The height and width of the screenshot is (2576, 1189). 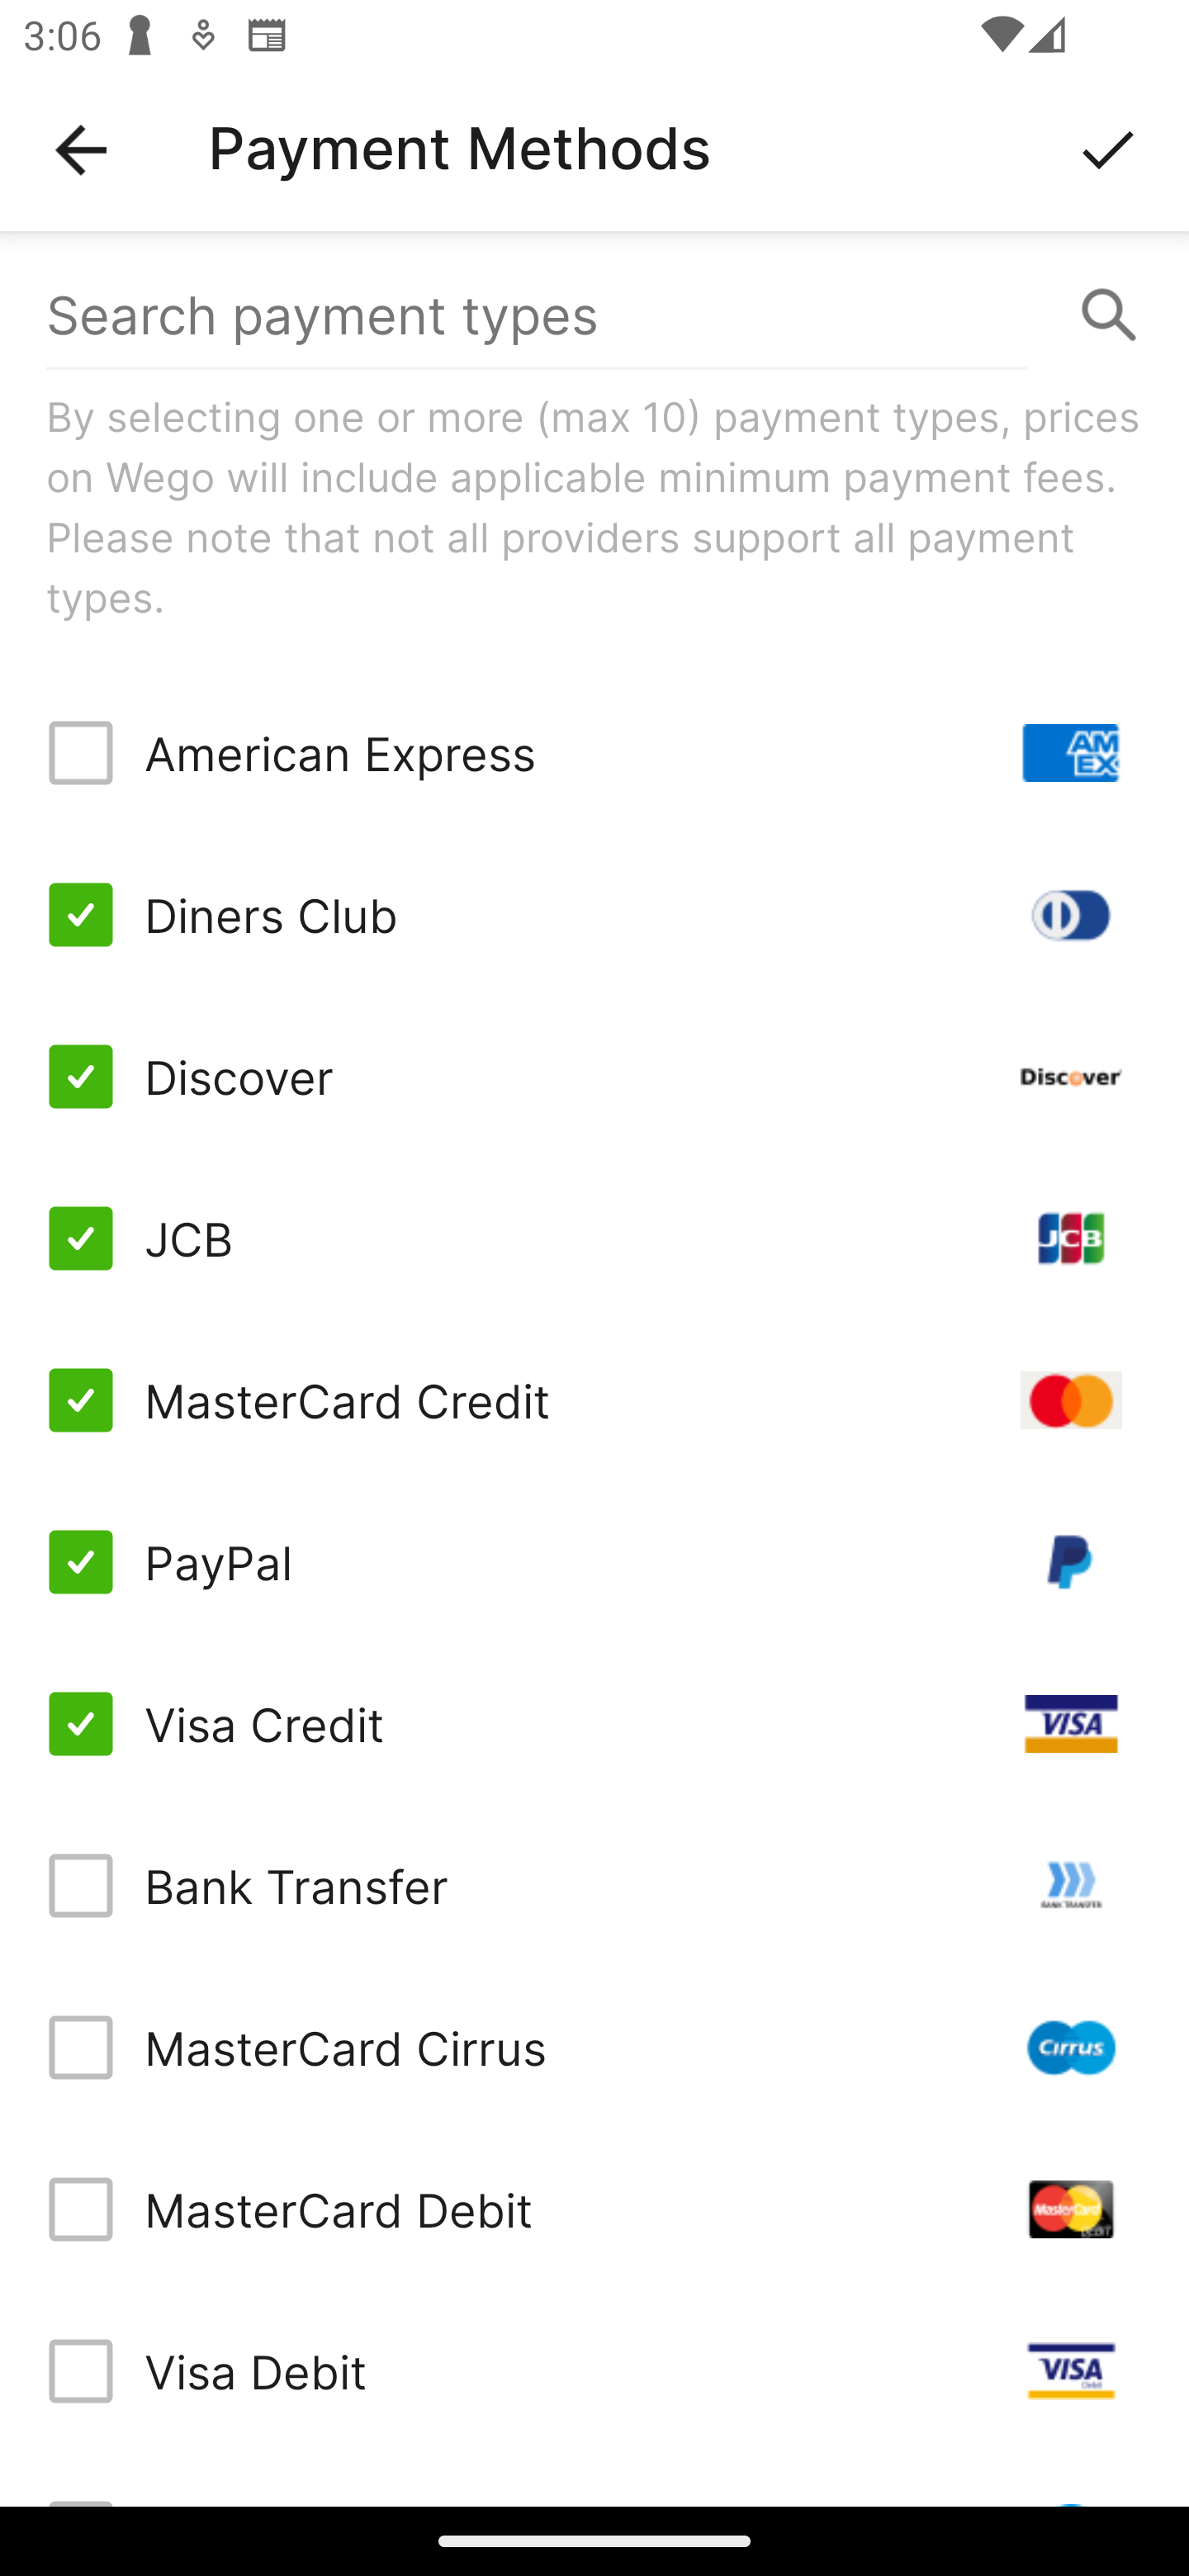 I want to click on MasterCard Debit, so click(x=594, y=2209).